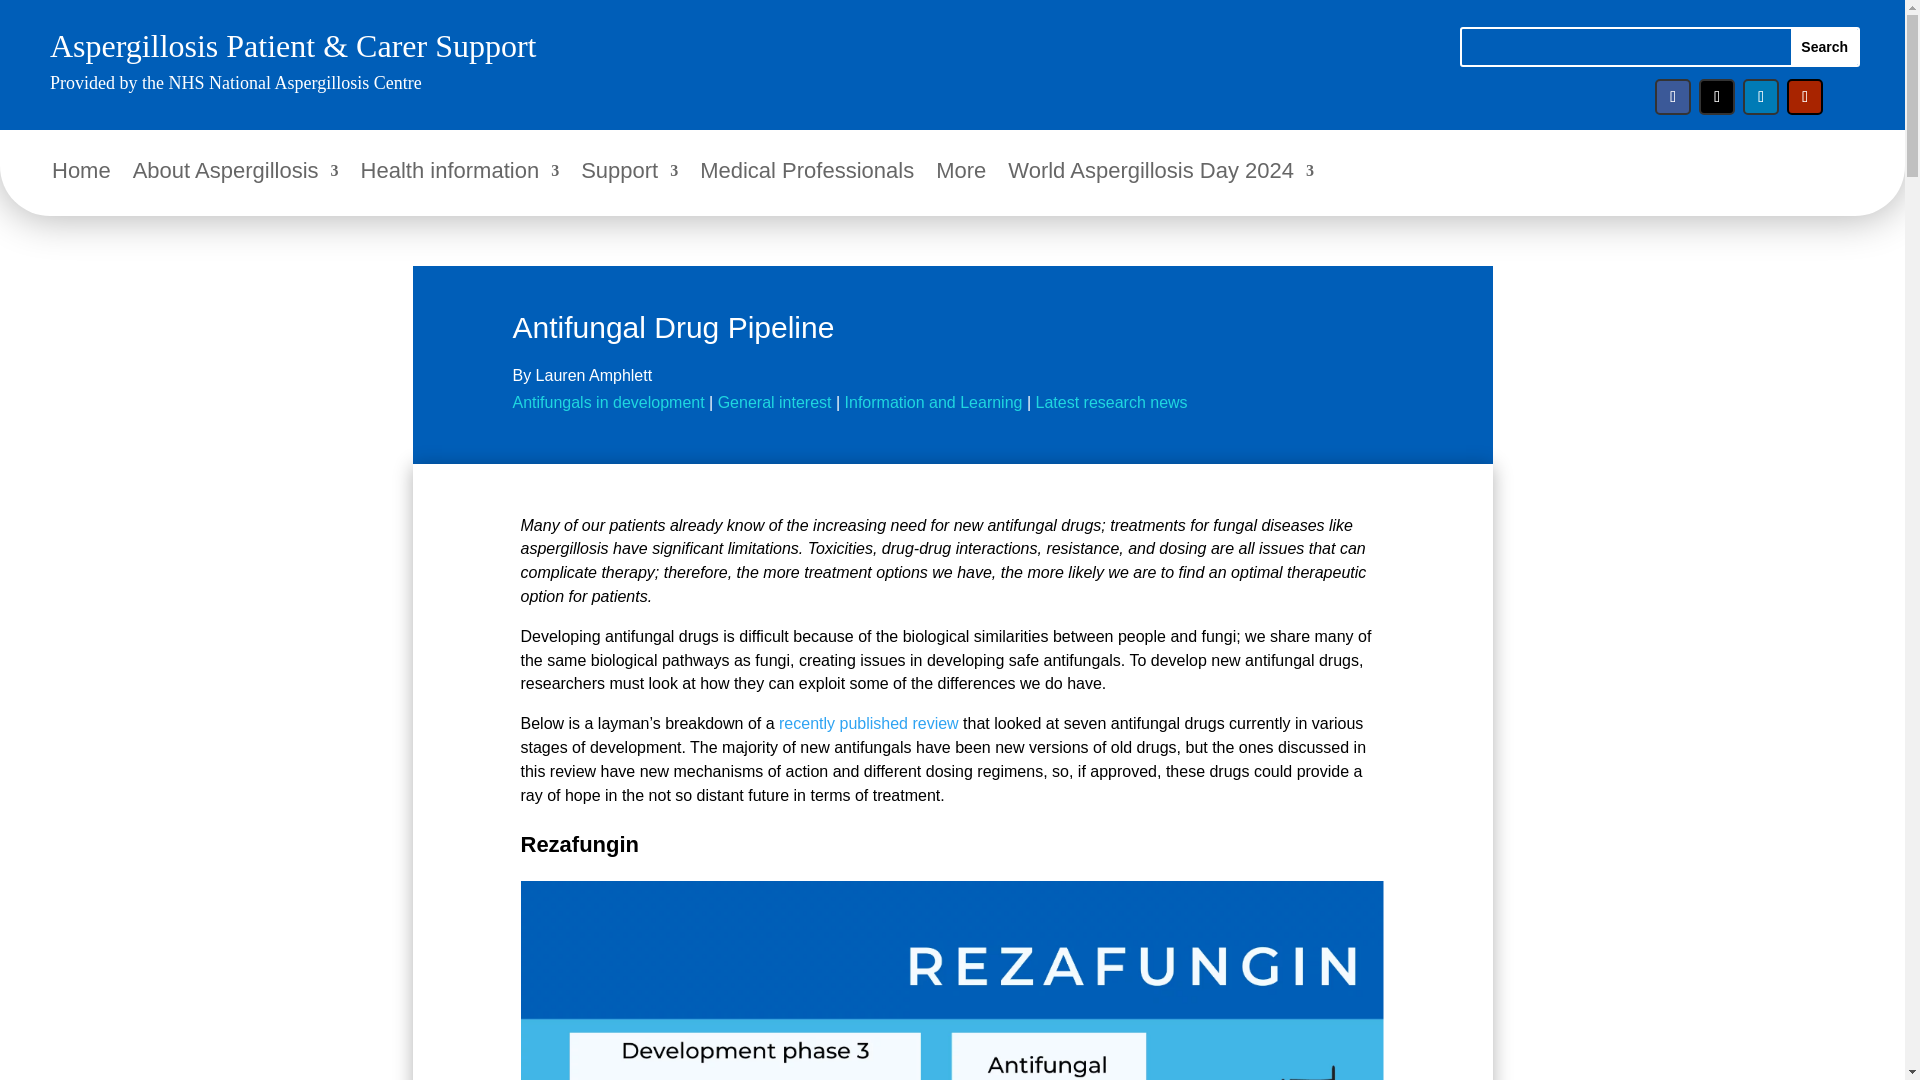 The width and height of the screenshot is (1920, 1080). What do you see at coordinates (1824, 46) in the screenshot?
I see `Search` at bounding box center [1824, 46].